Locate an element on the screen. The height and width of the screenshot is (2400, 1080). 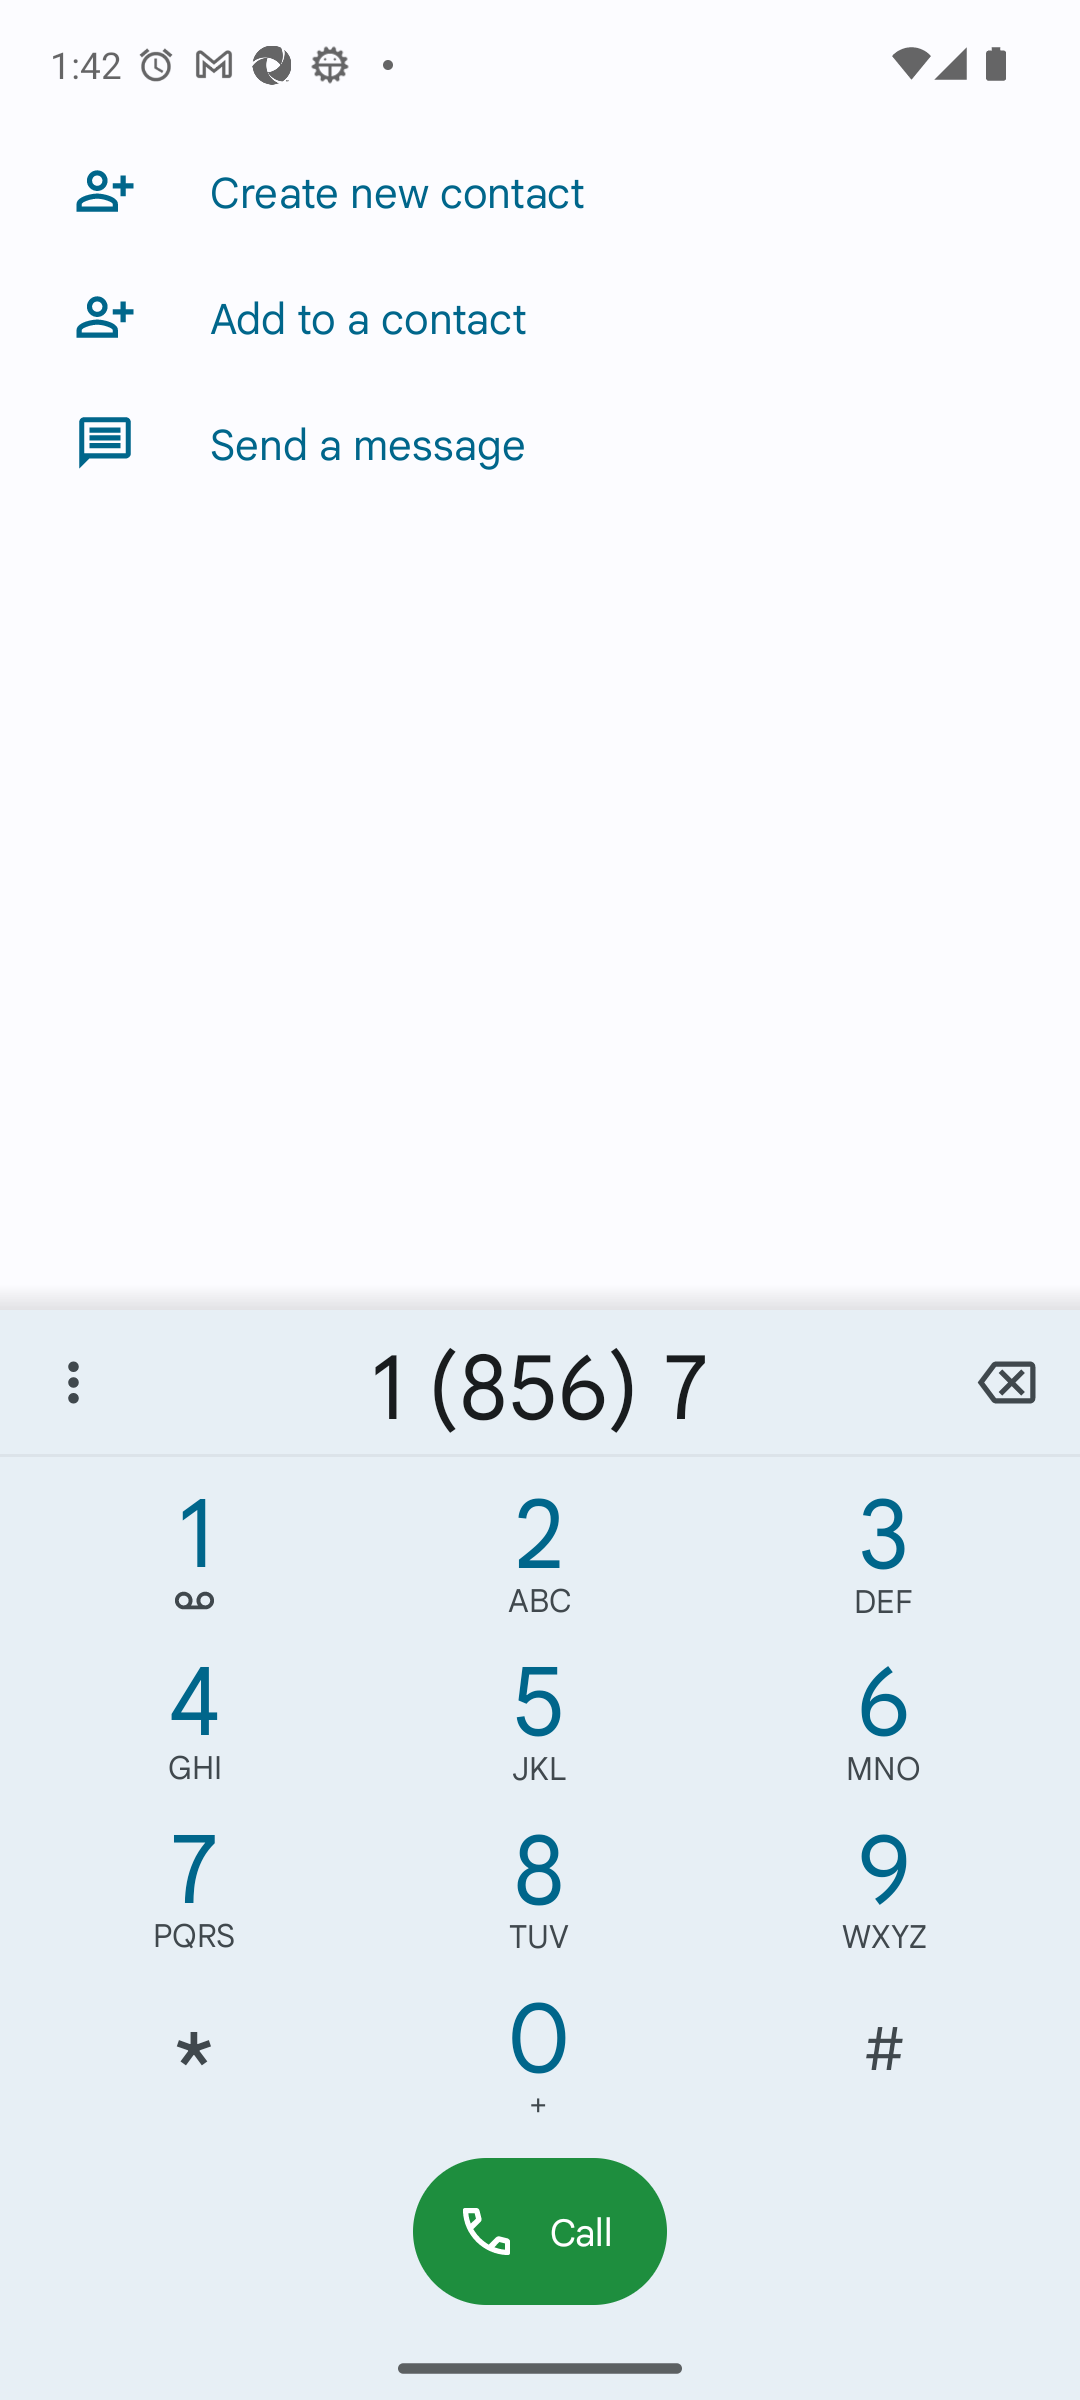
backspace is located at coordinates (1006, 1382).